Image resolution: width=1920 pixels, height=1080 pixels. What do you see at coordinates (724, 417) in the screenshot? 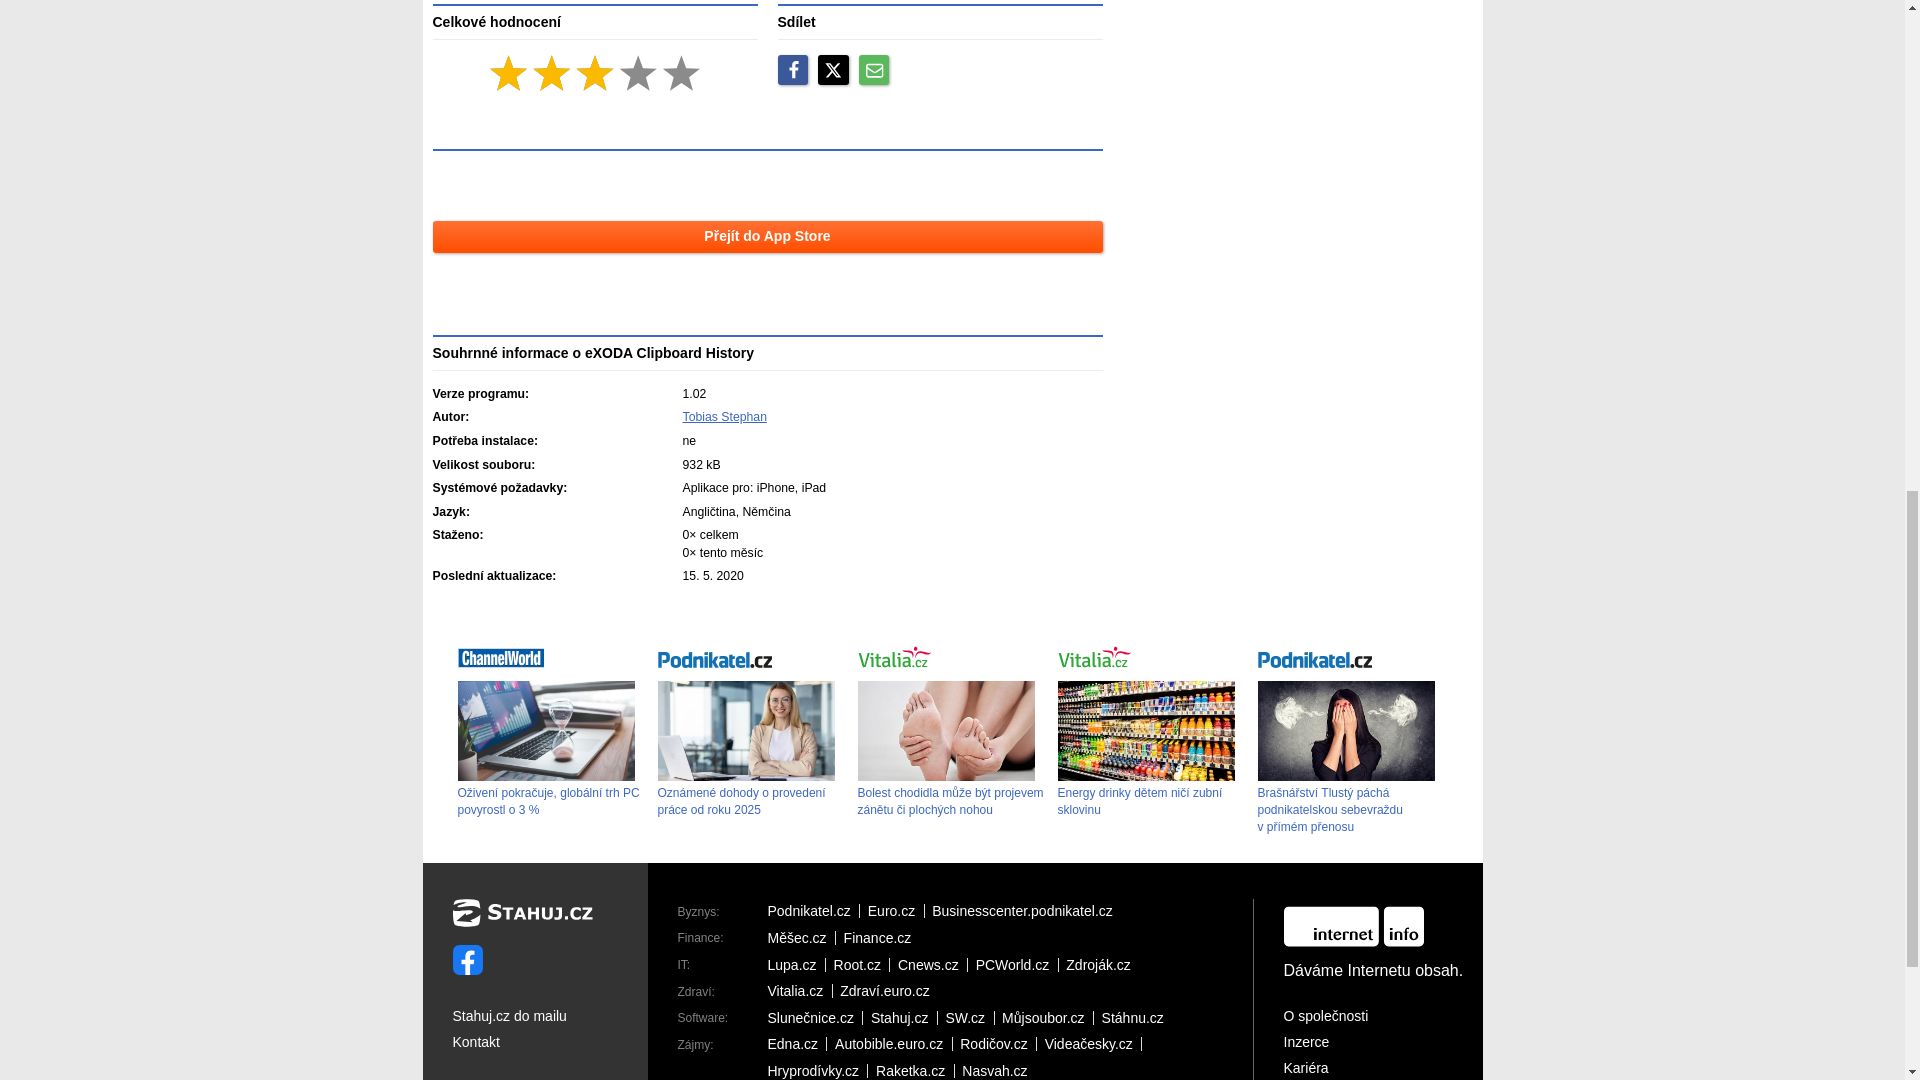
I see `Tobias Stephan` at bounding box center [724, 417].